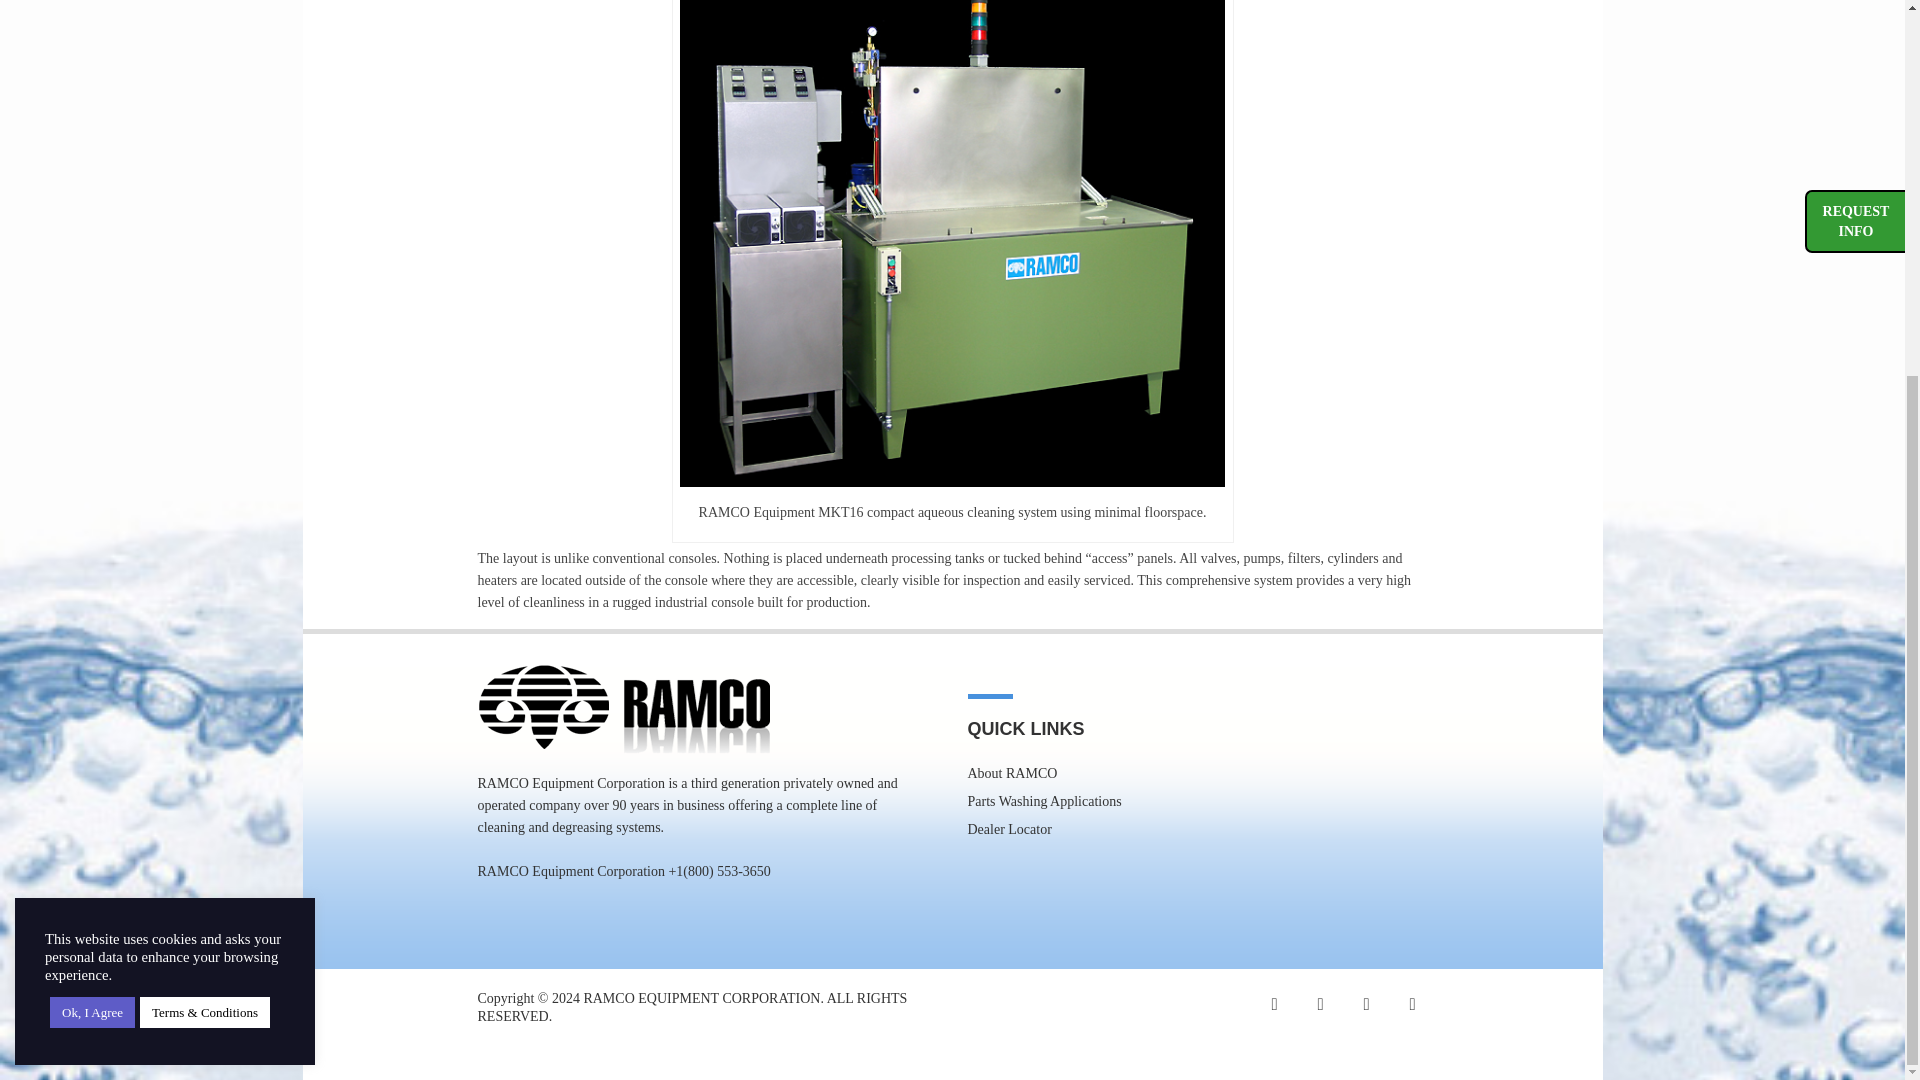  I want to click on About RAMCO, so click(1012, 772).